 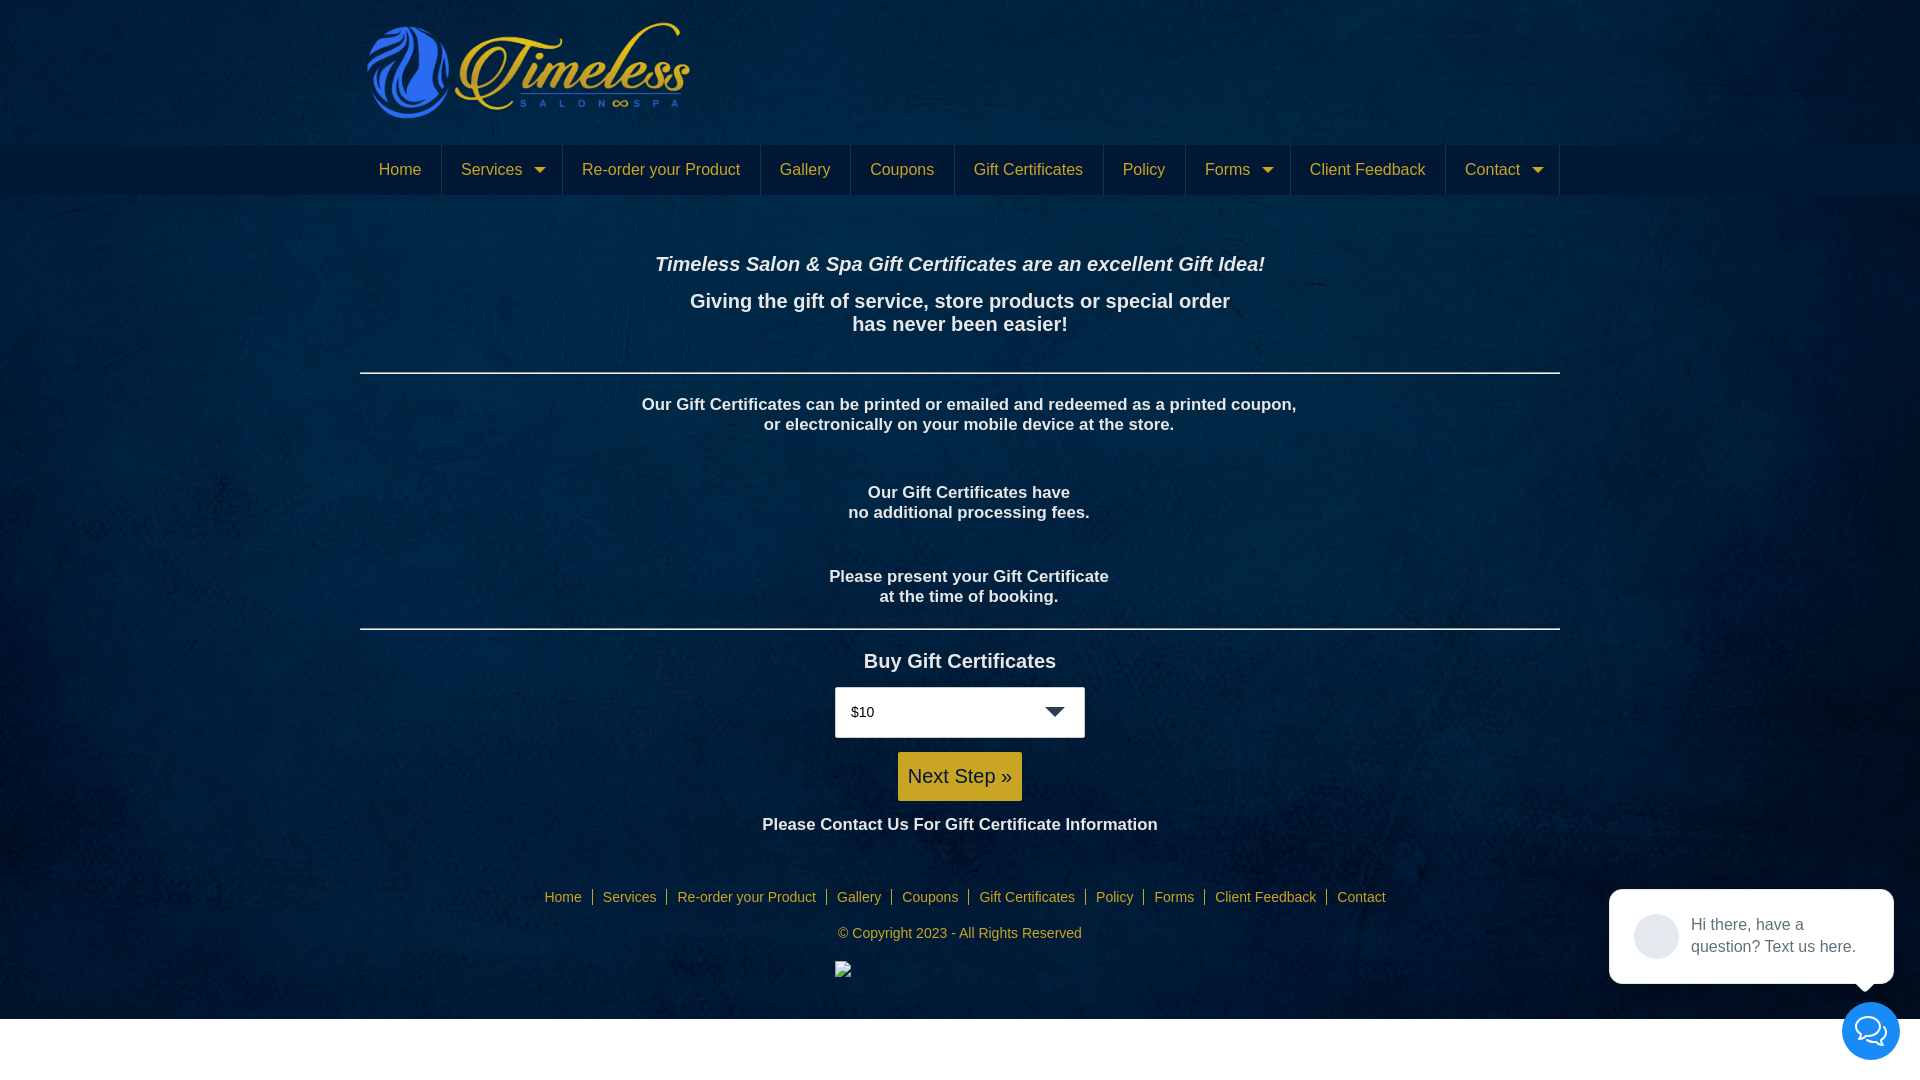 What do you see at coordinates (805, 170) in the screenshot?
I see `Gallery` at bounding box center [805, 170].